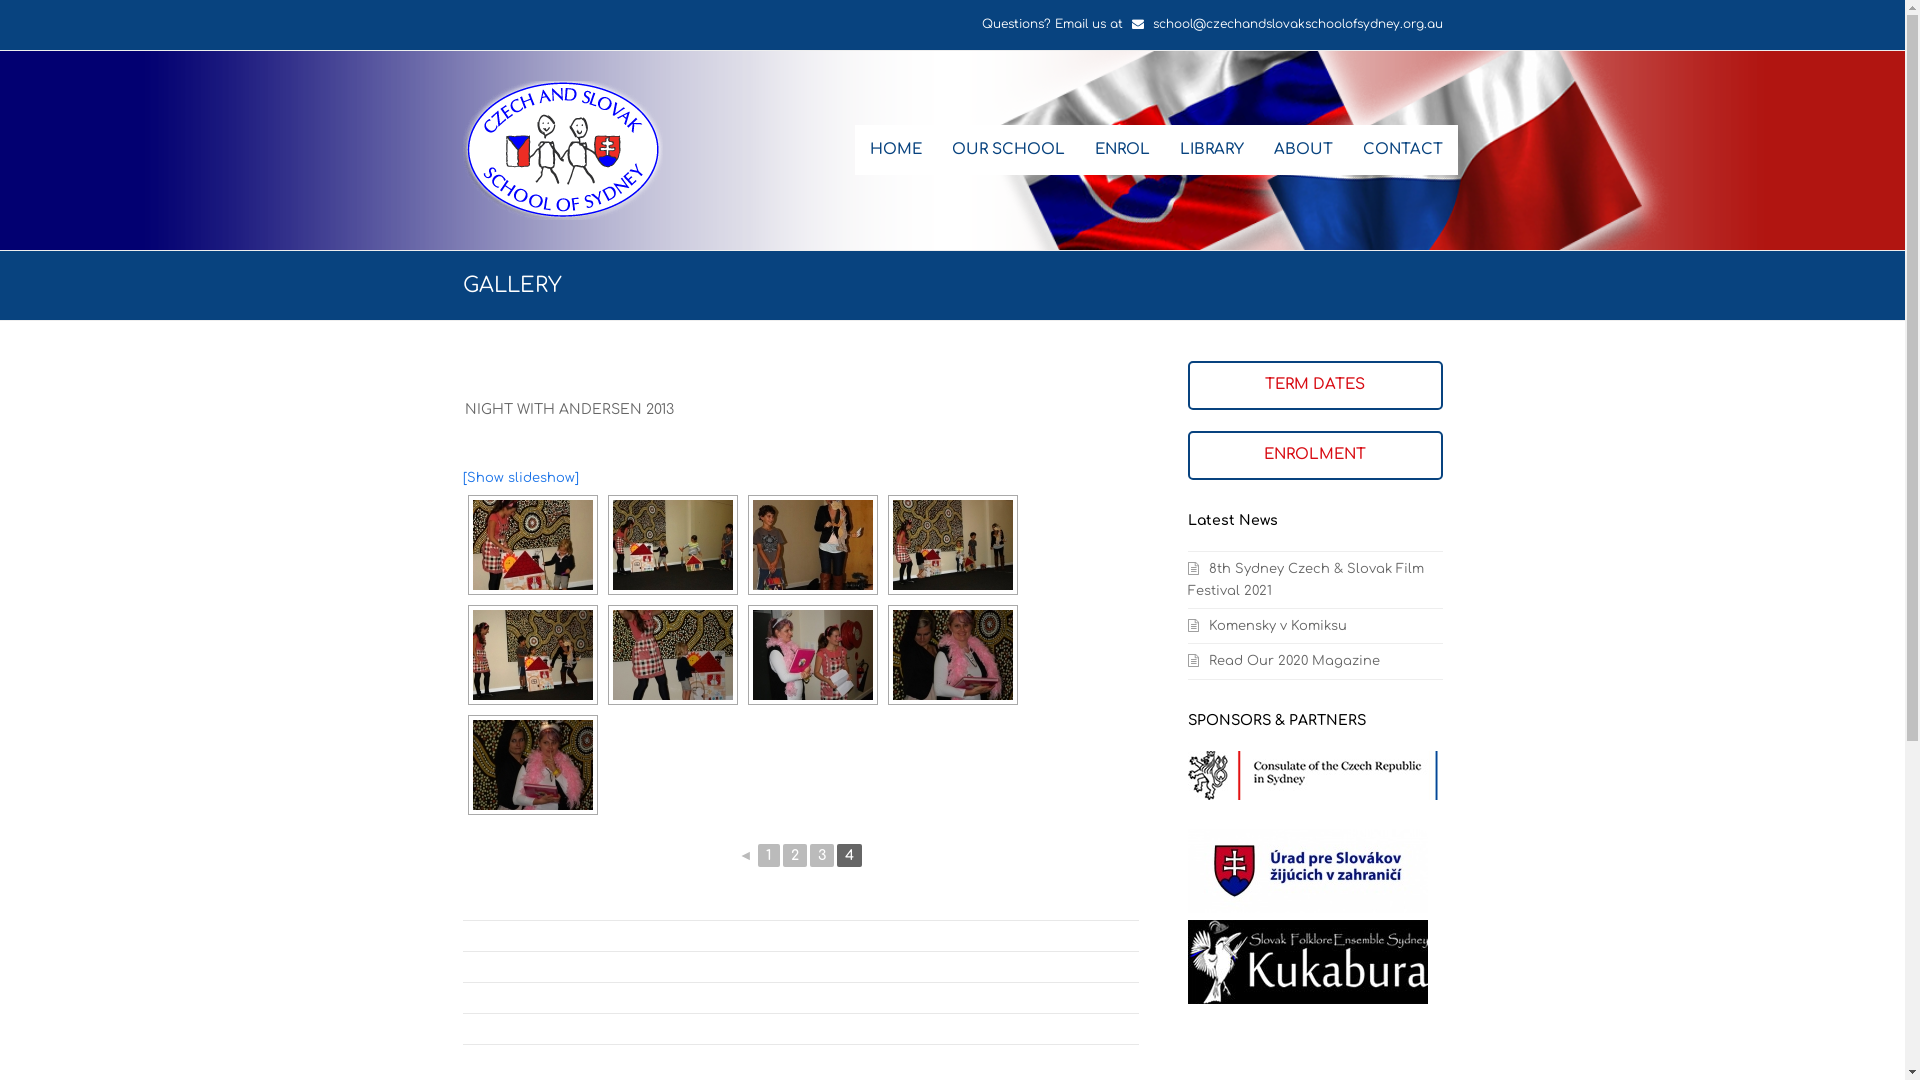 This screenshot has height=1080, width=1920. What do you see at coordinates (952, 655) in the screenshot?
I see `500` at bounding box center [952, 655].